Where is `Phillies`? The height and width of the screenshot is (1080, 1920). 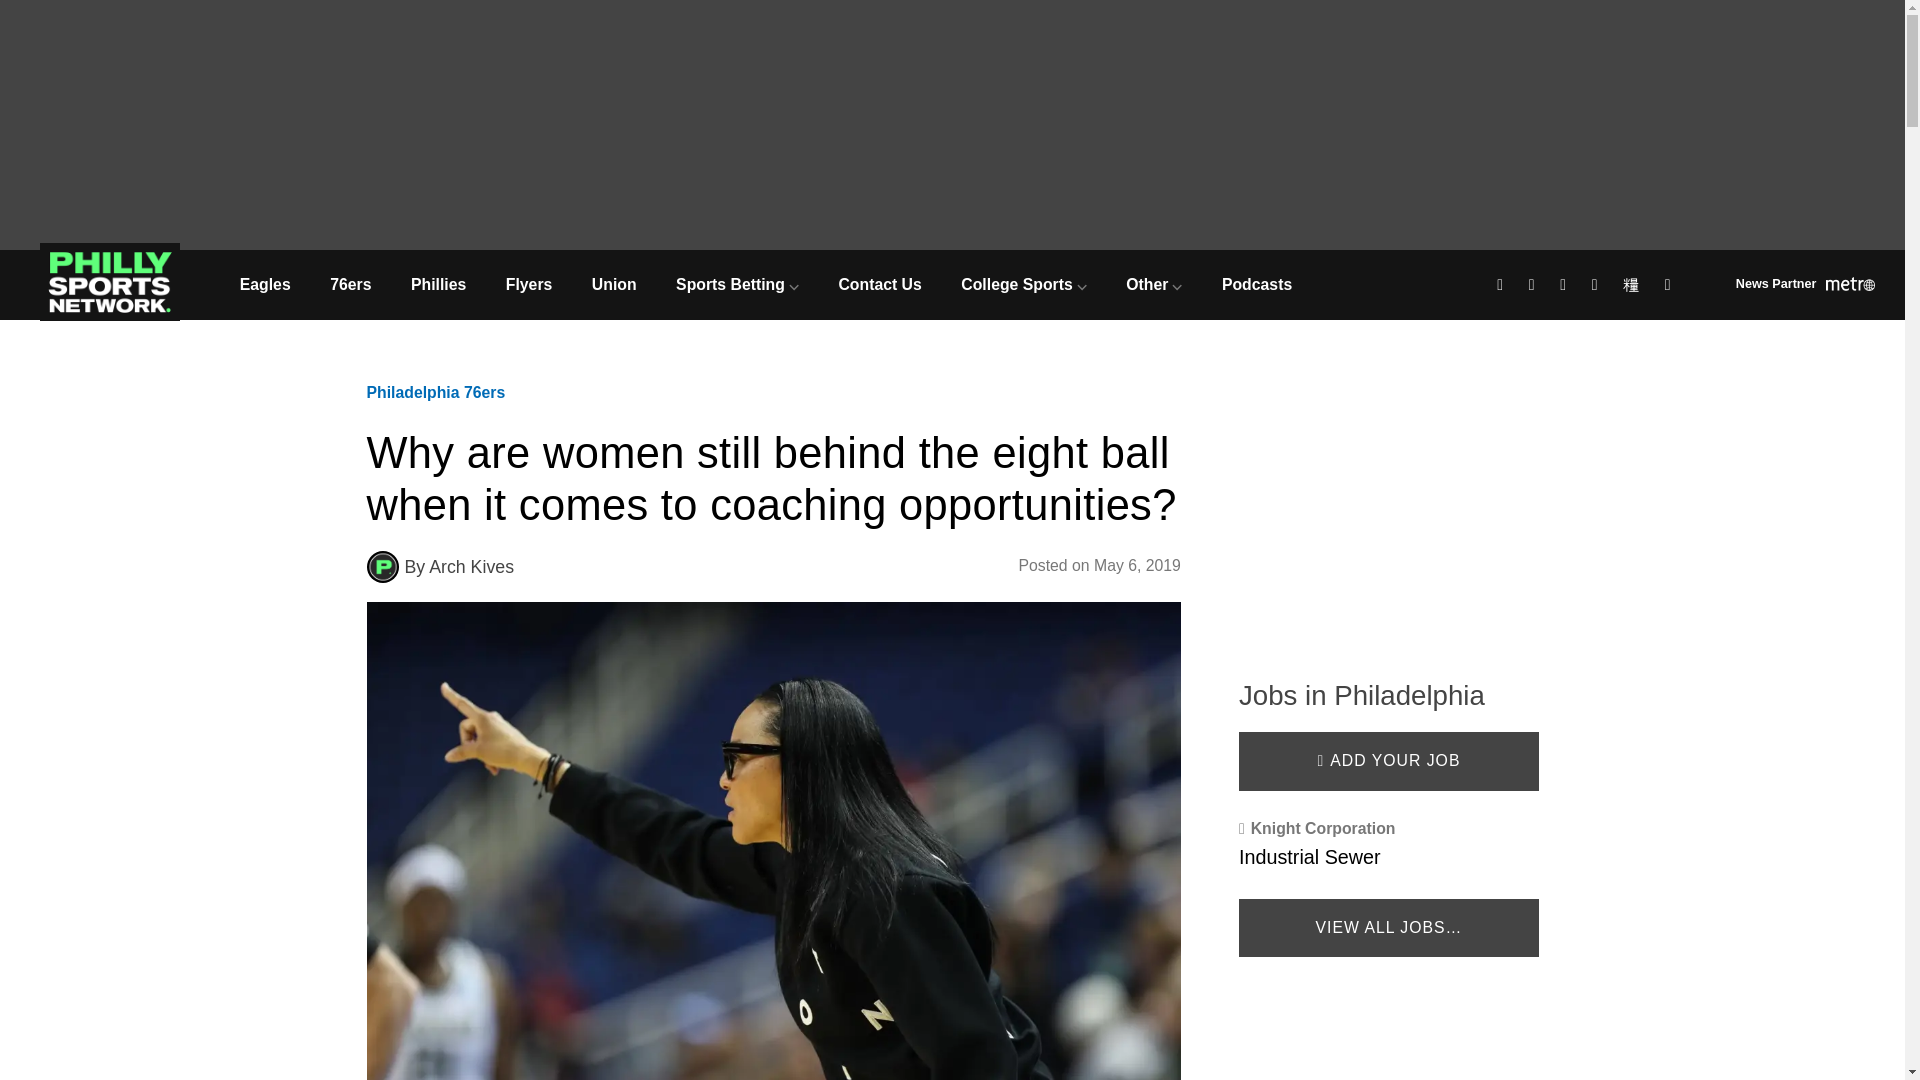 Phillies is located at coordinates (438, 284).